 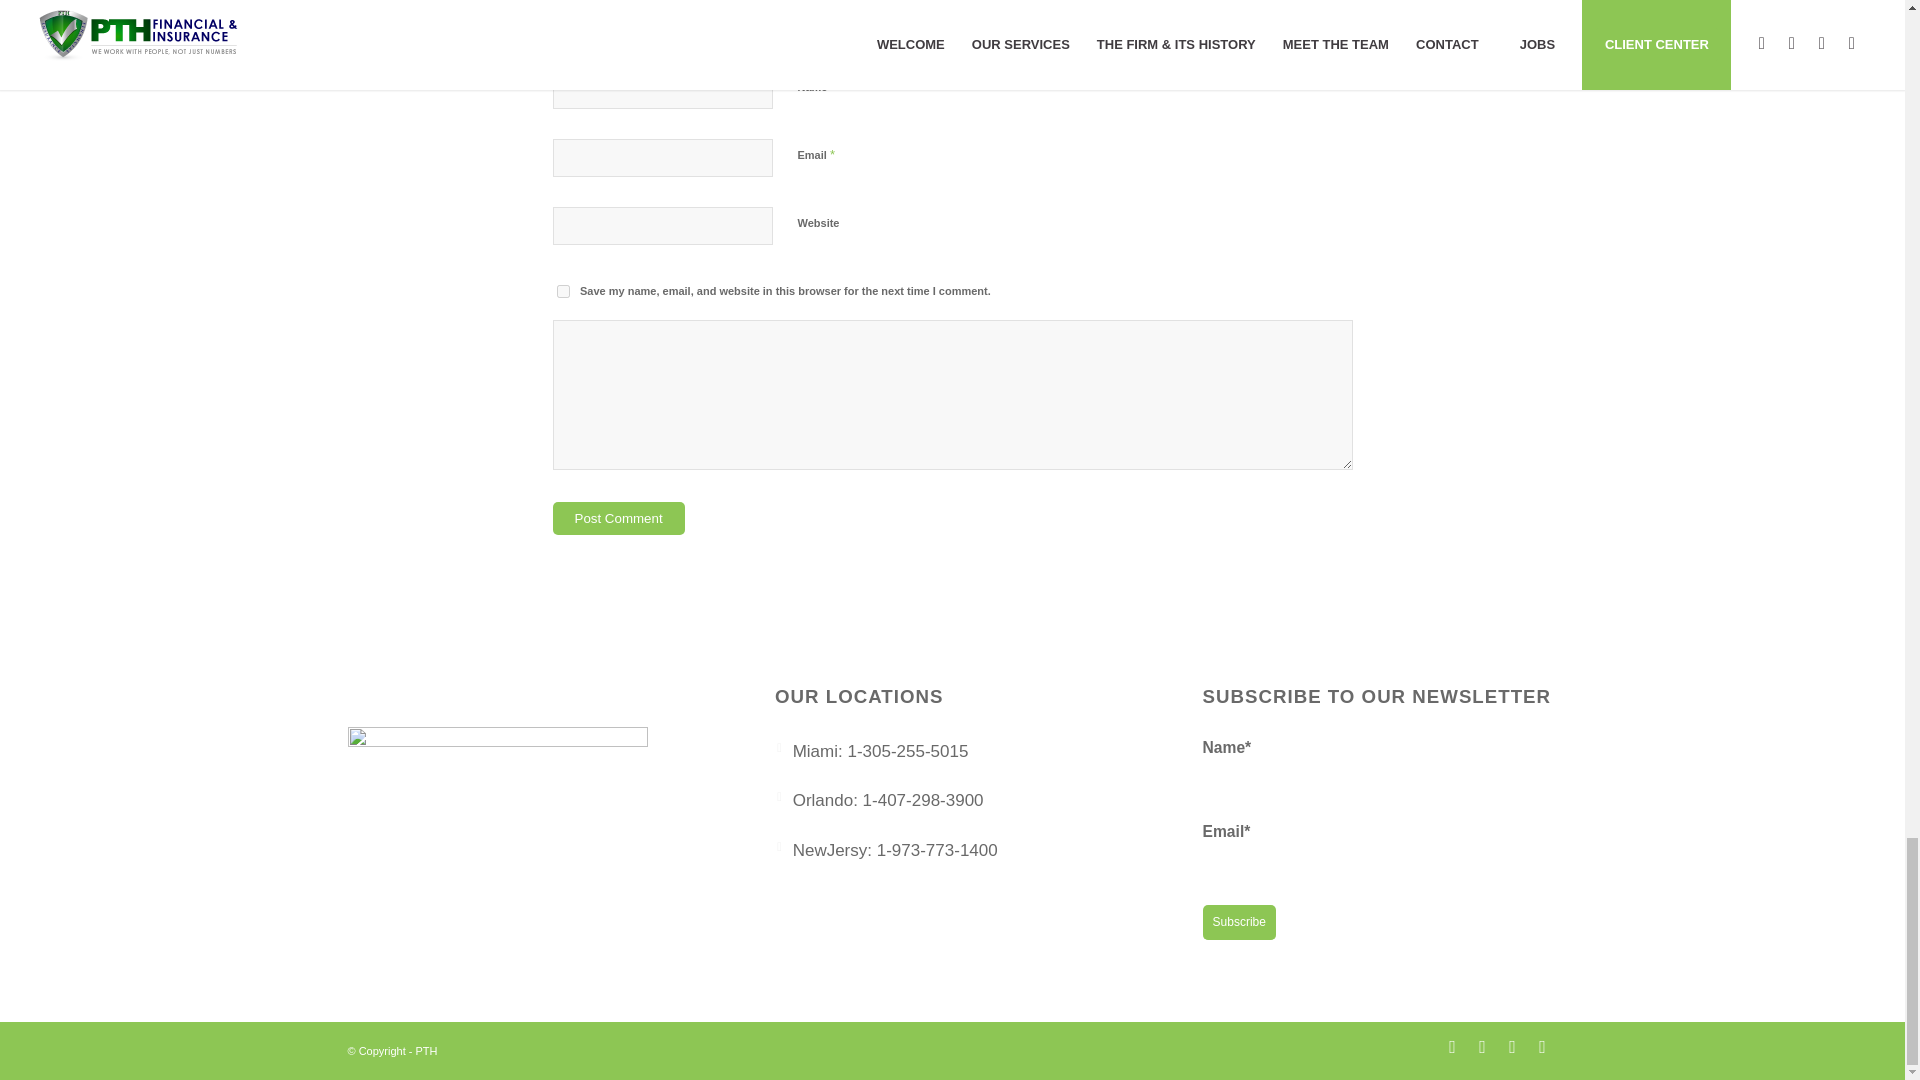 I want to click on Subscribe, so click(x=1240, y=922).